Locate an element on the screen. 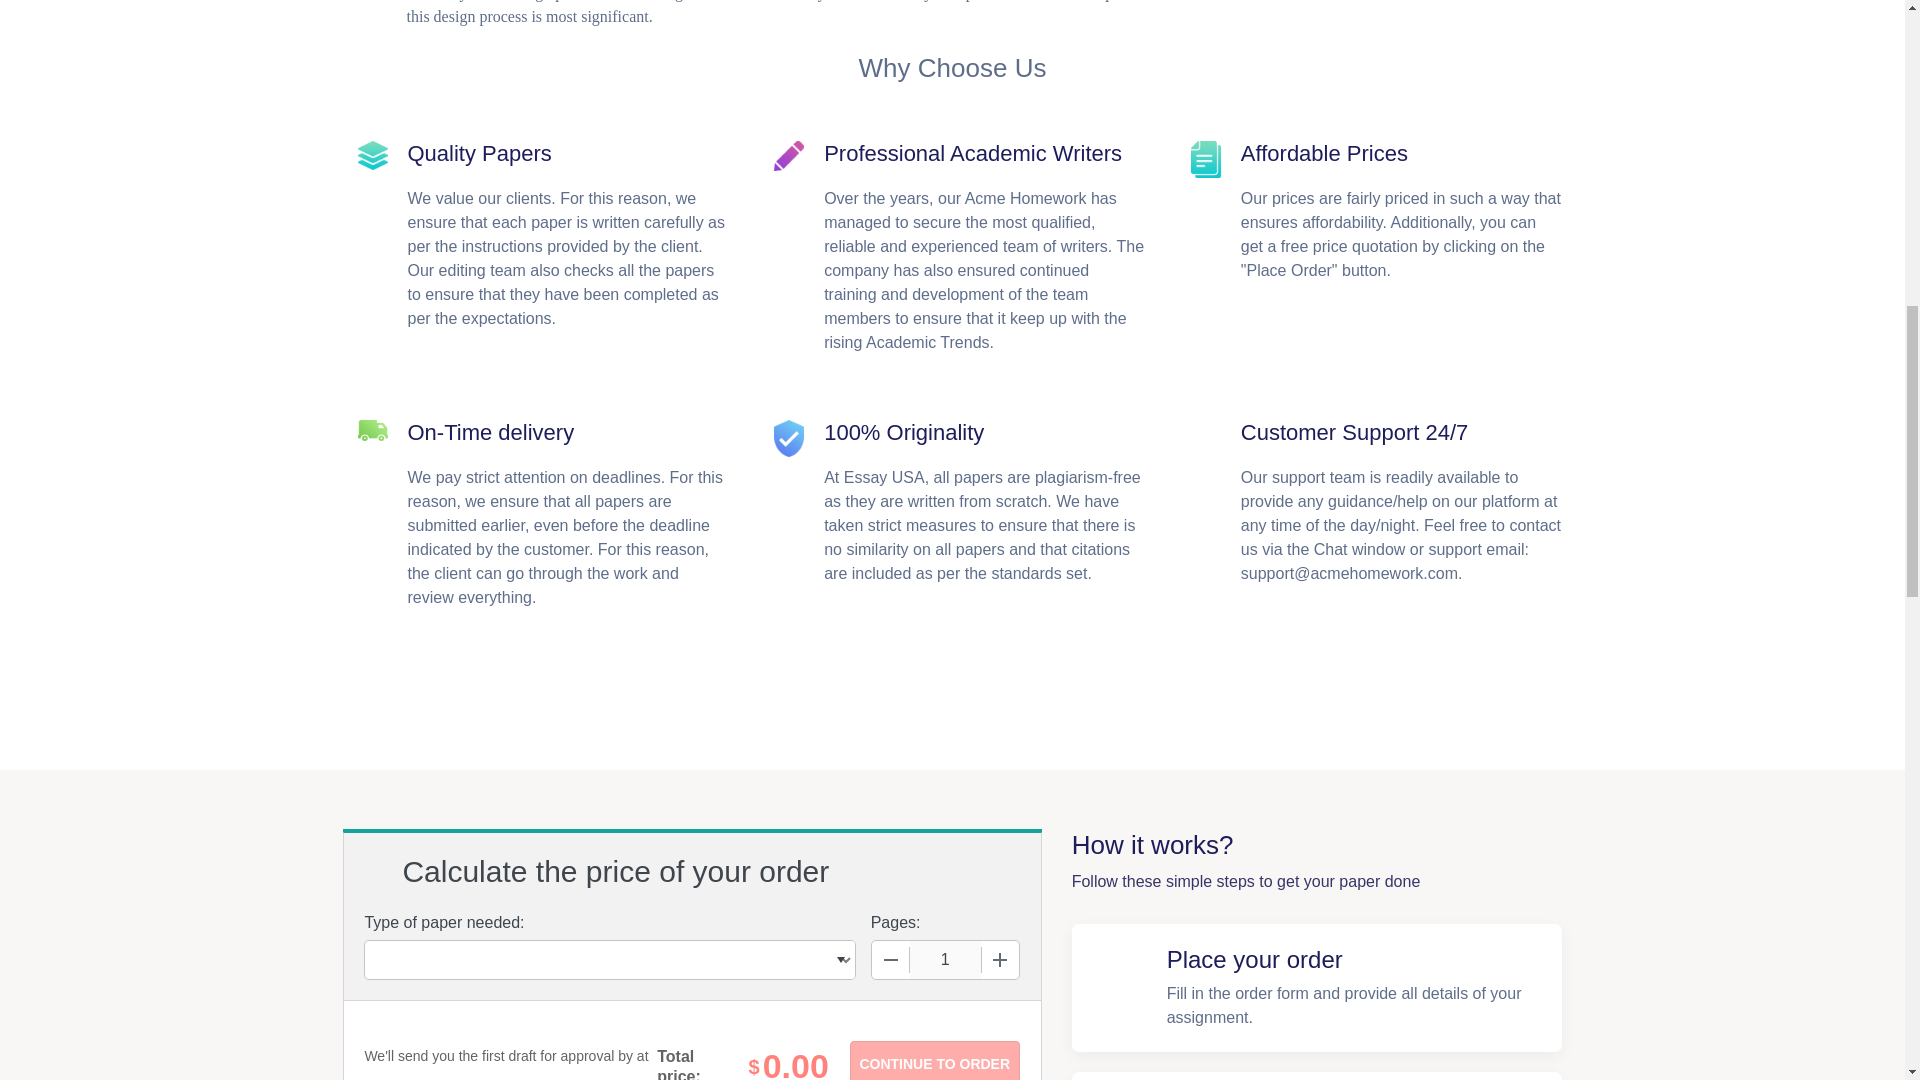 The width and height of the screenshot is (1920, 1080). Increase is located at coordinates (1000, 959).